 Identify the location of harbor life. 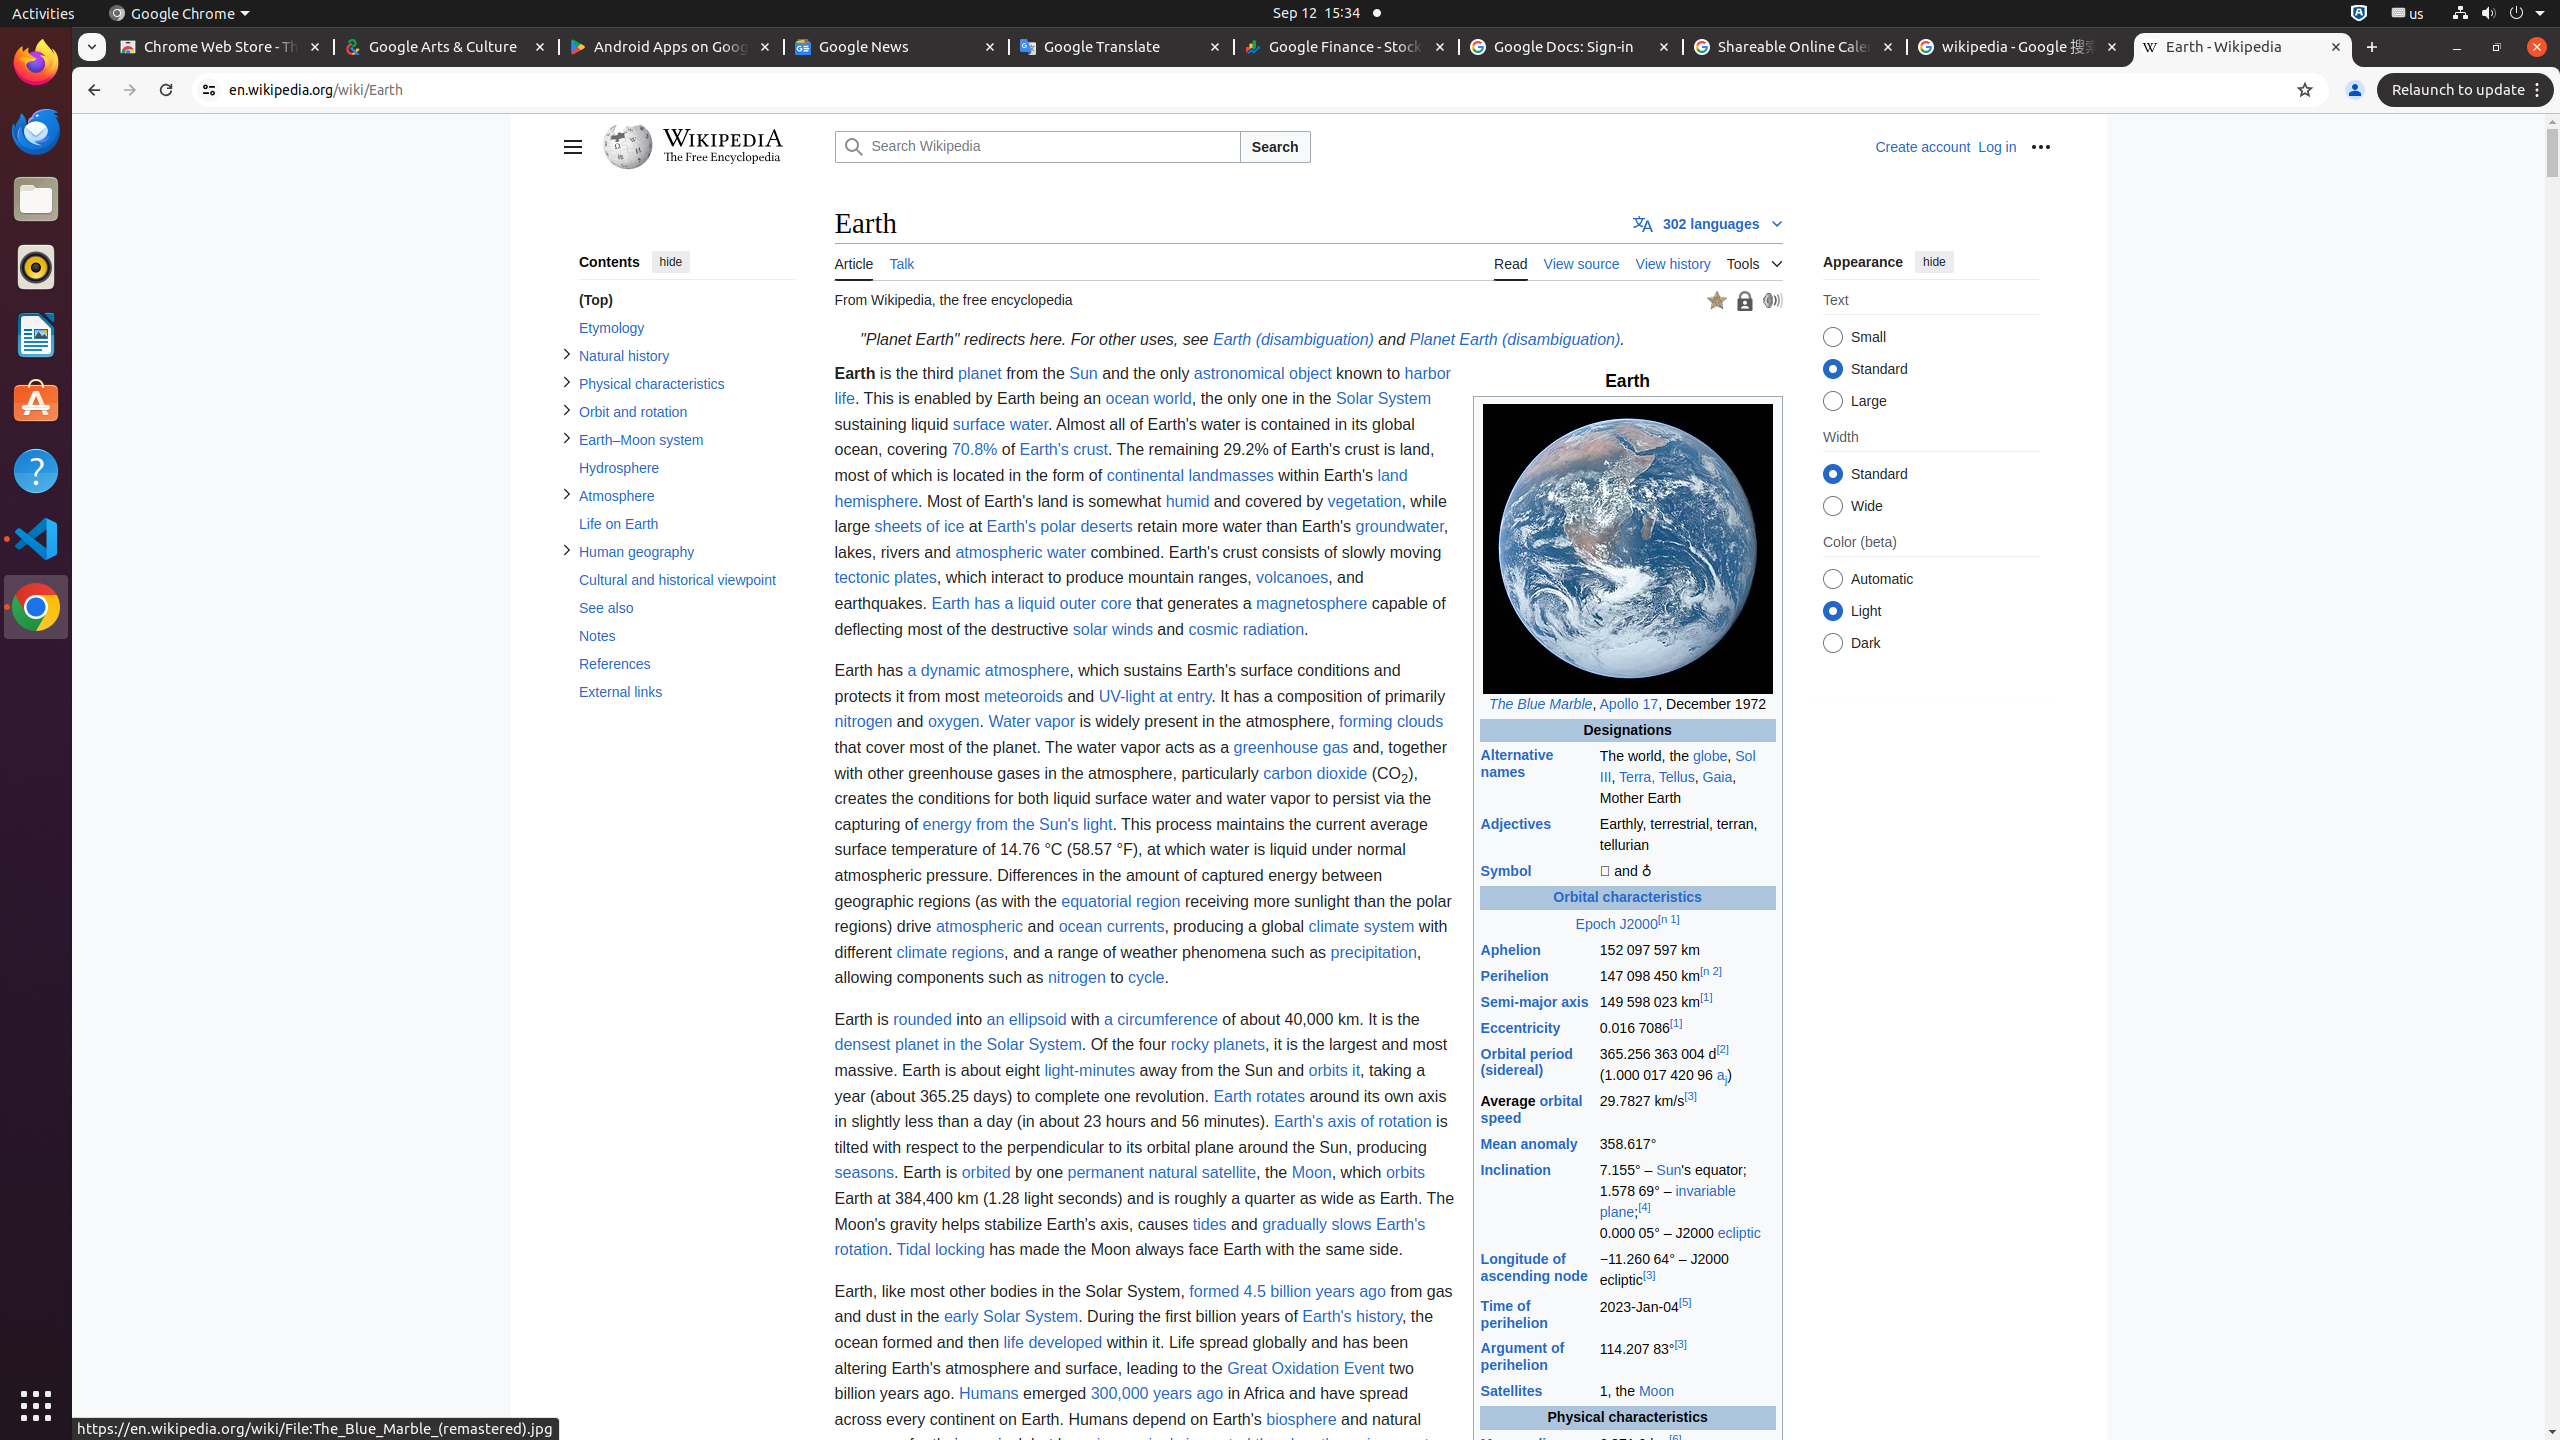
(1142, 386).